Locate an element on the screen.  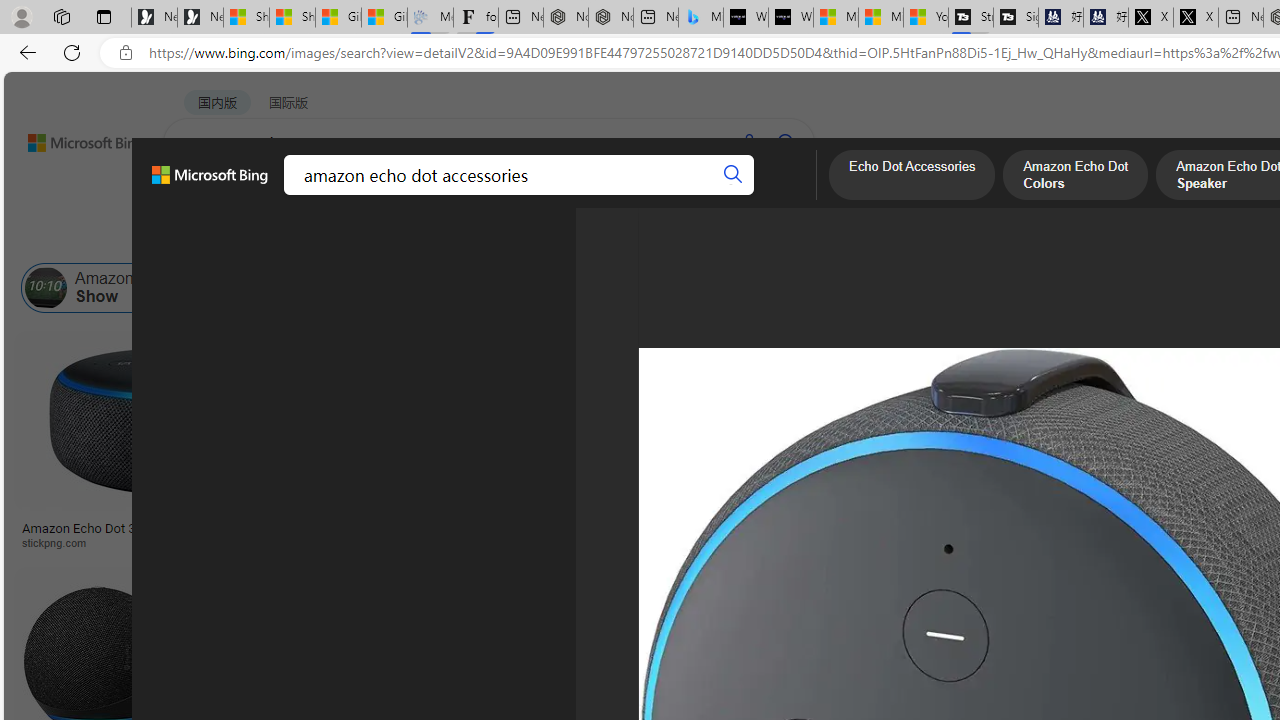
Amazon Echo Show is located at coordinates (46, 288).